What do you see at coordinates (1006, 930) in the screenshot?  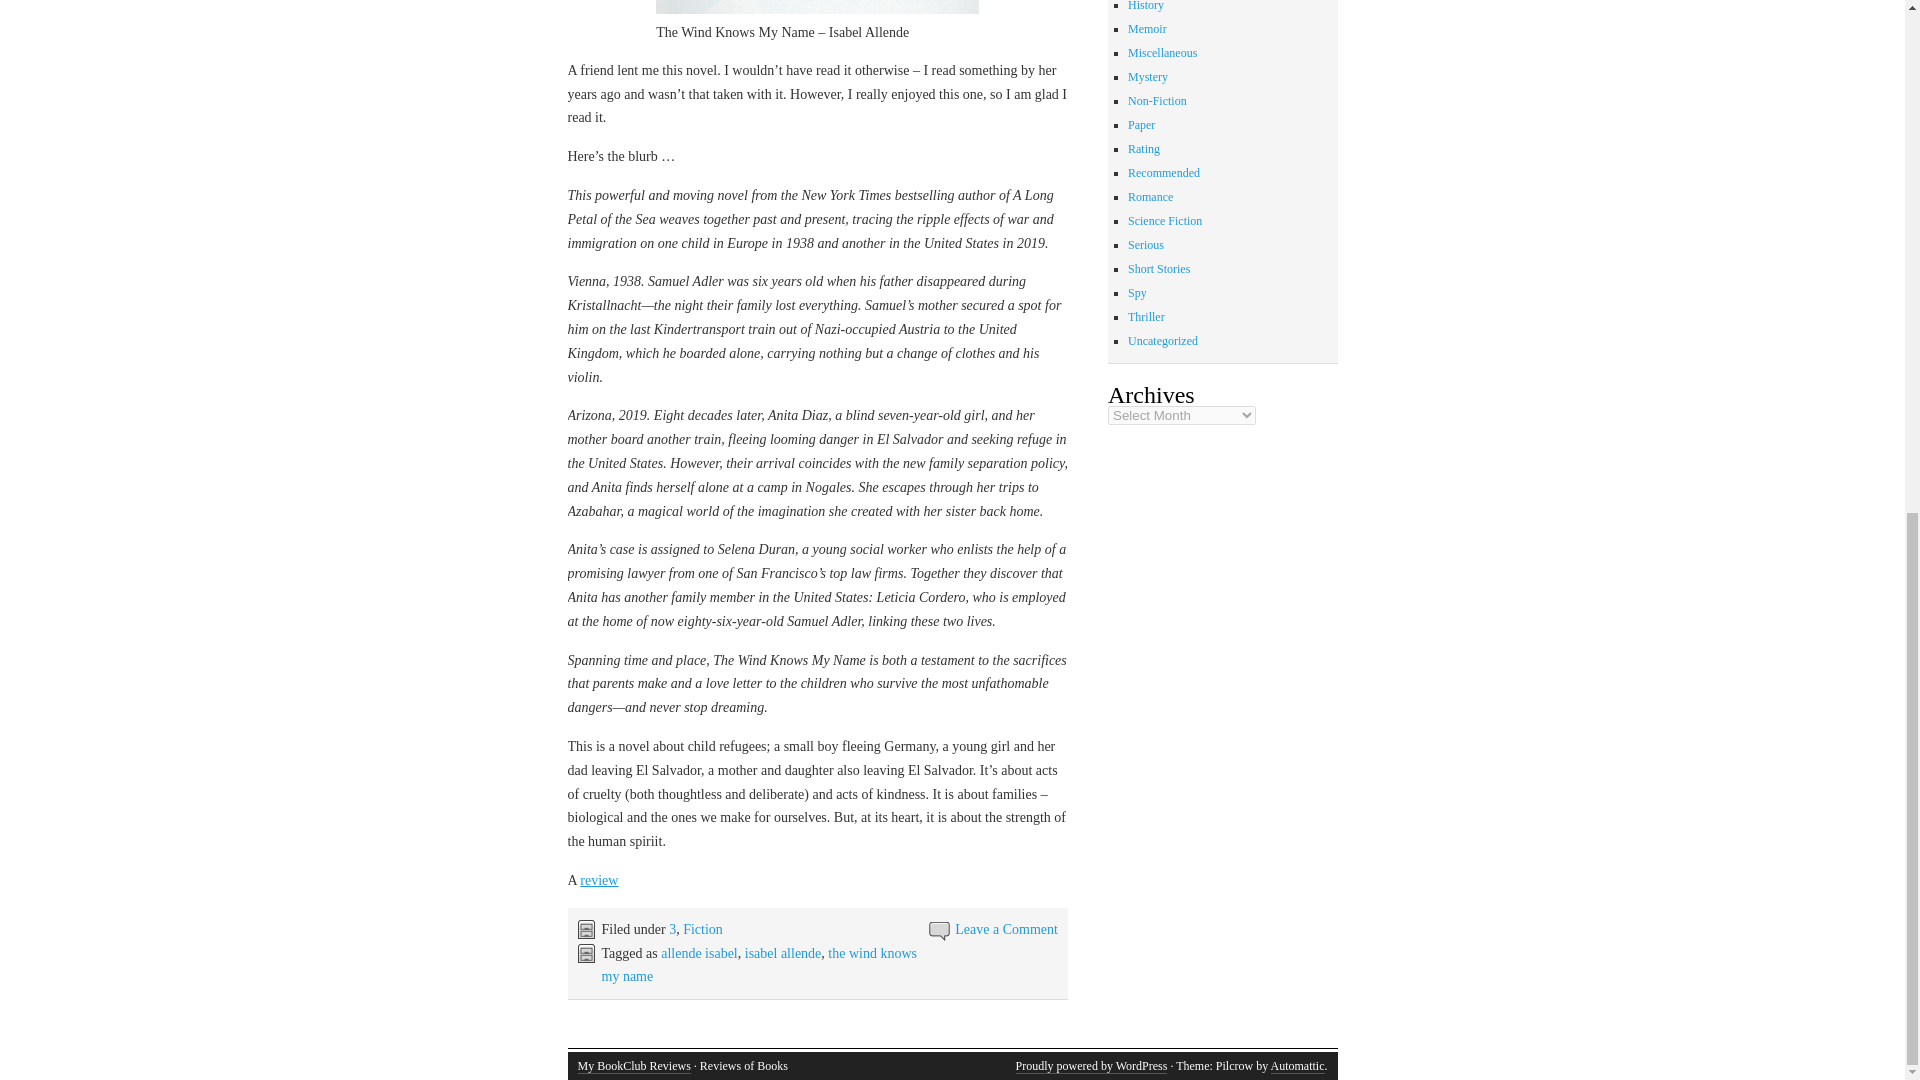 I see `Leave a Comment` at bounding box center [1006, 930].